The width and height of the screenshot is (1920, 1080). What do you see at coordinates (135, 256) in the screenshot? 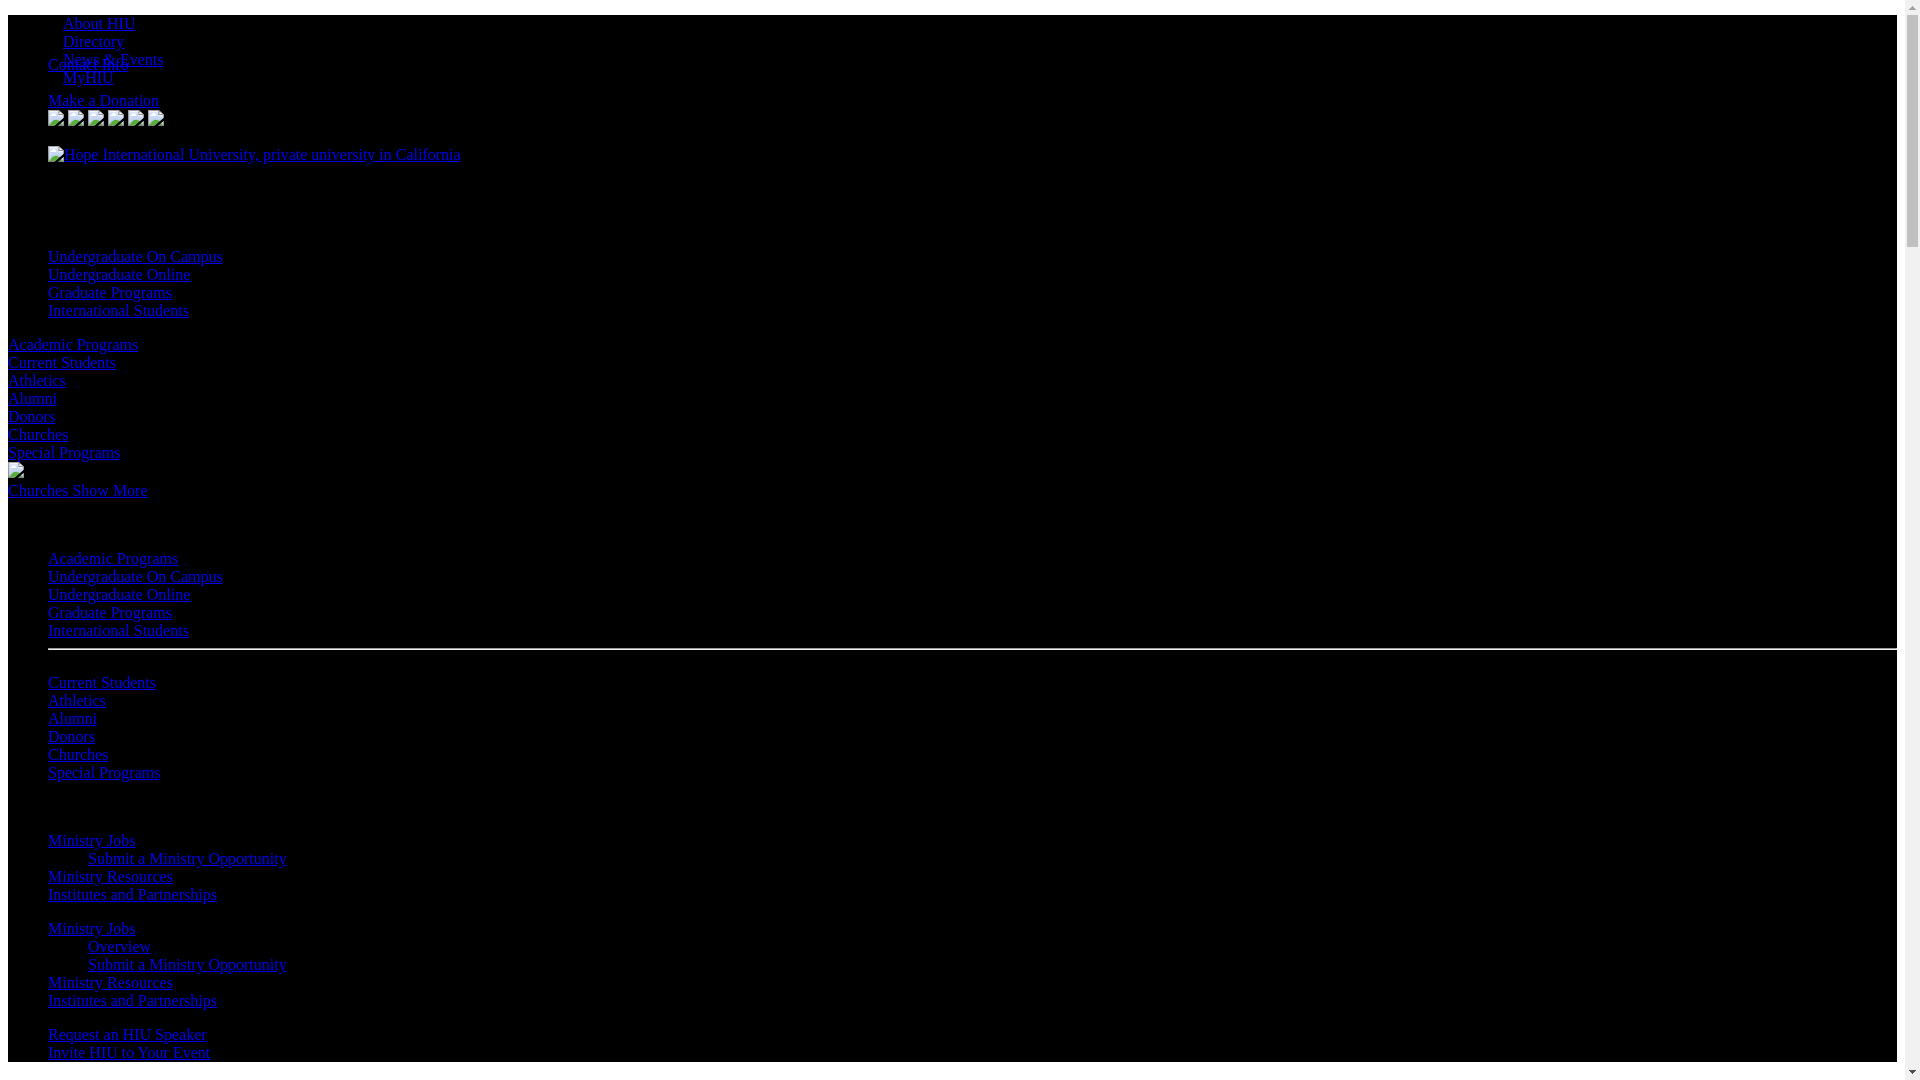
I see `Undergraduate On Campus` at bounding box center [135, 256].